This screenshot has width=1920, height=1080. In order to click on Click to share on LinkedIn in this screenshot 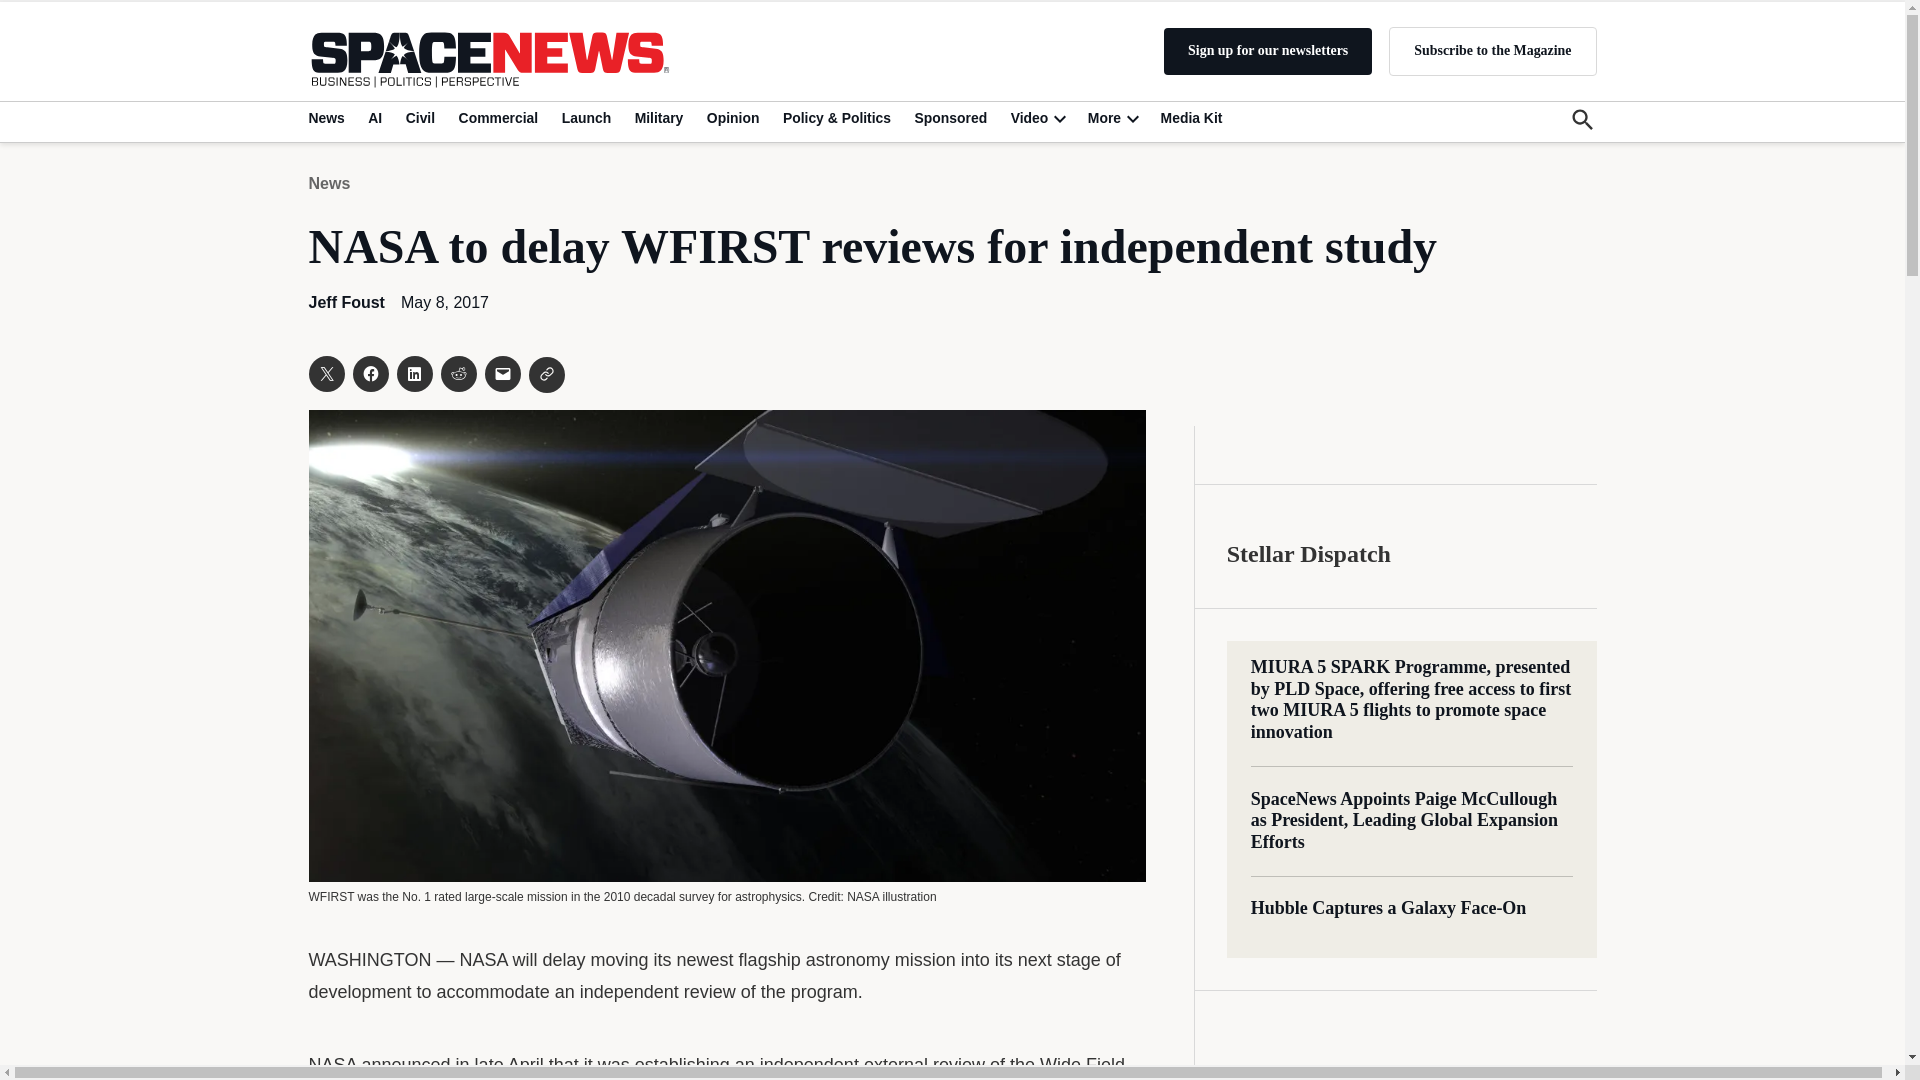, I will do `click(414, 374)`.